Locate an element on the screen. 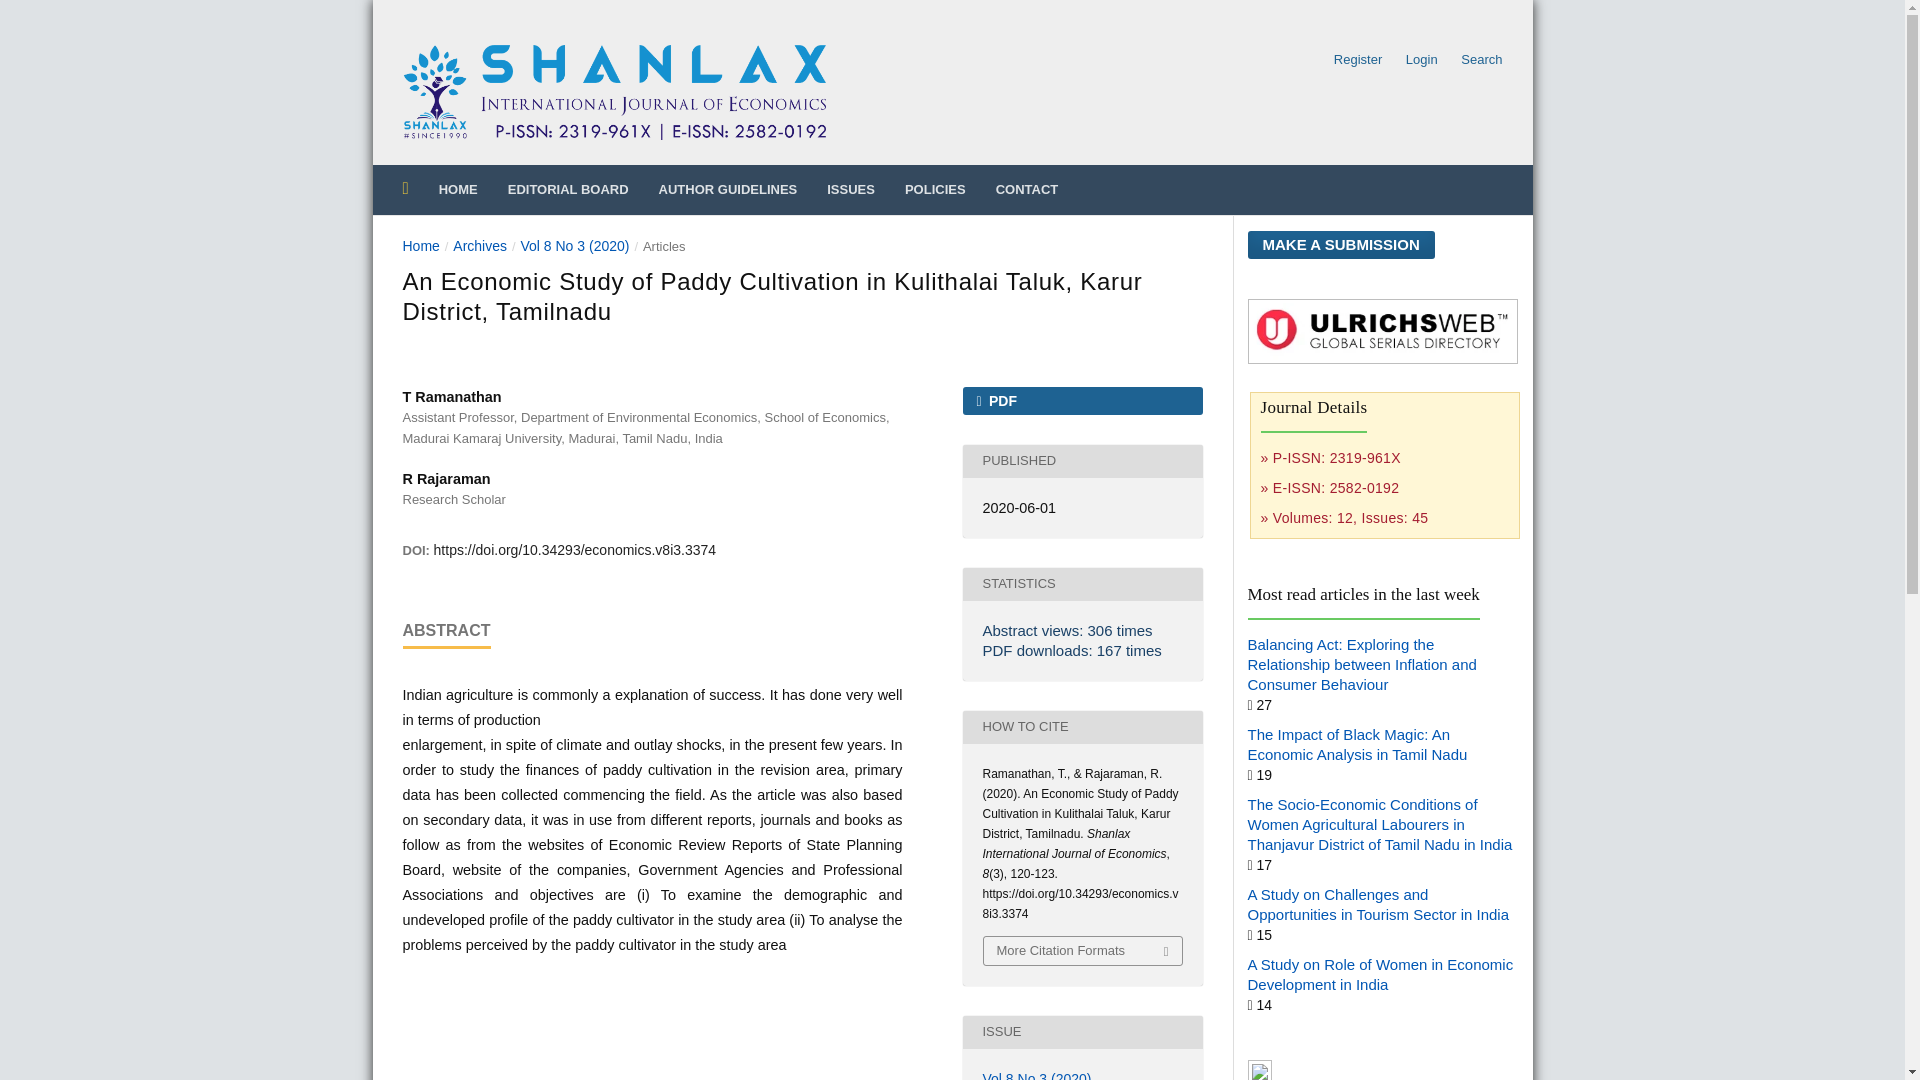  Home is located at coordinates (420, 246).